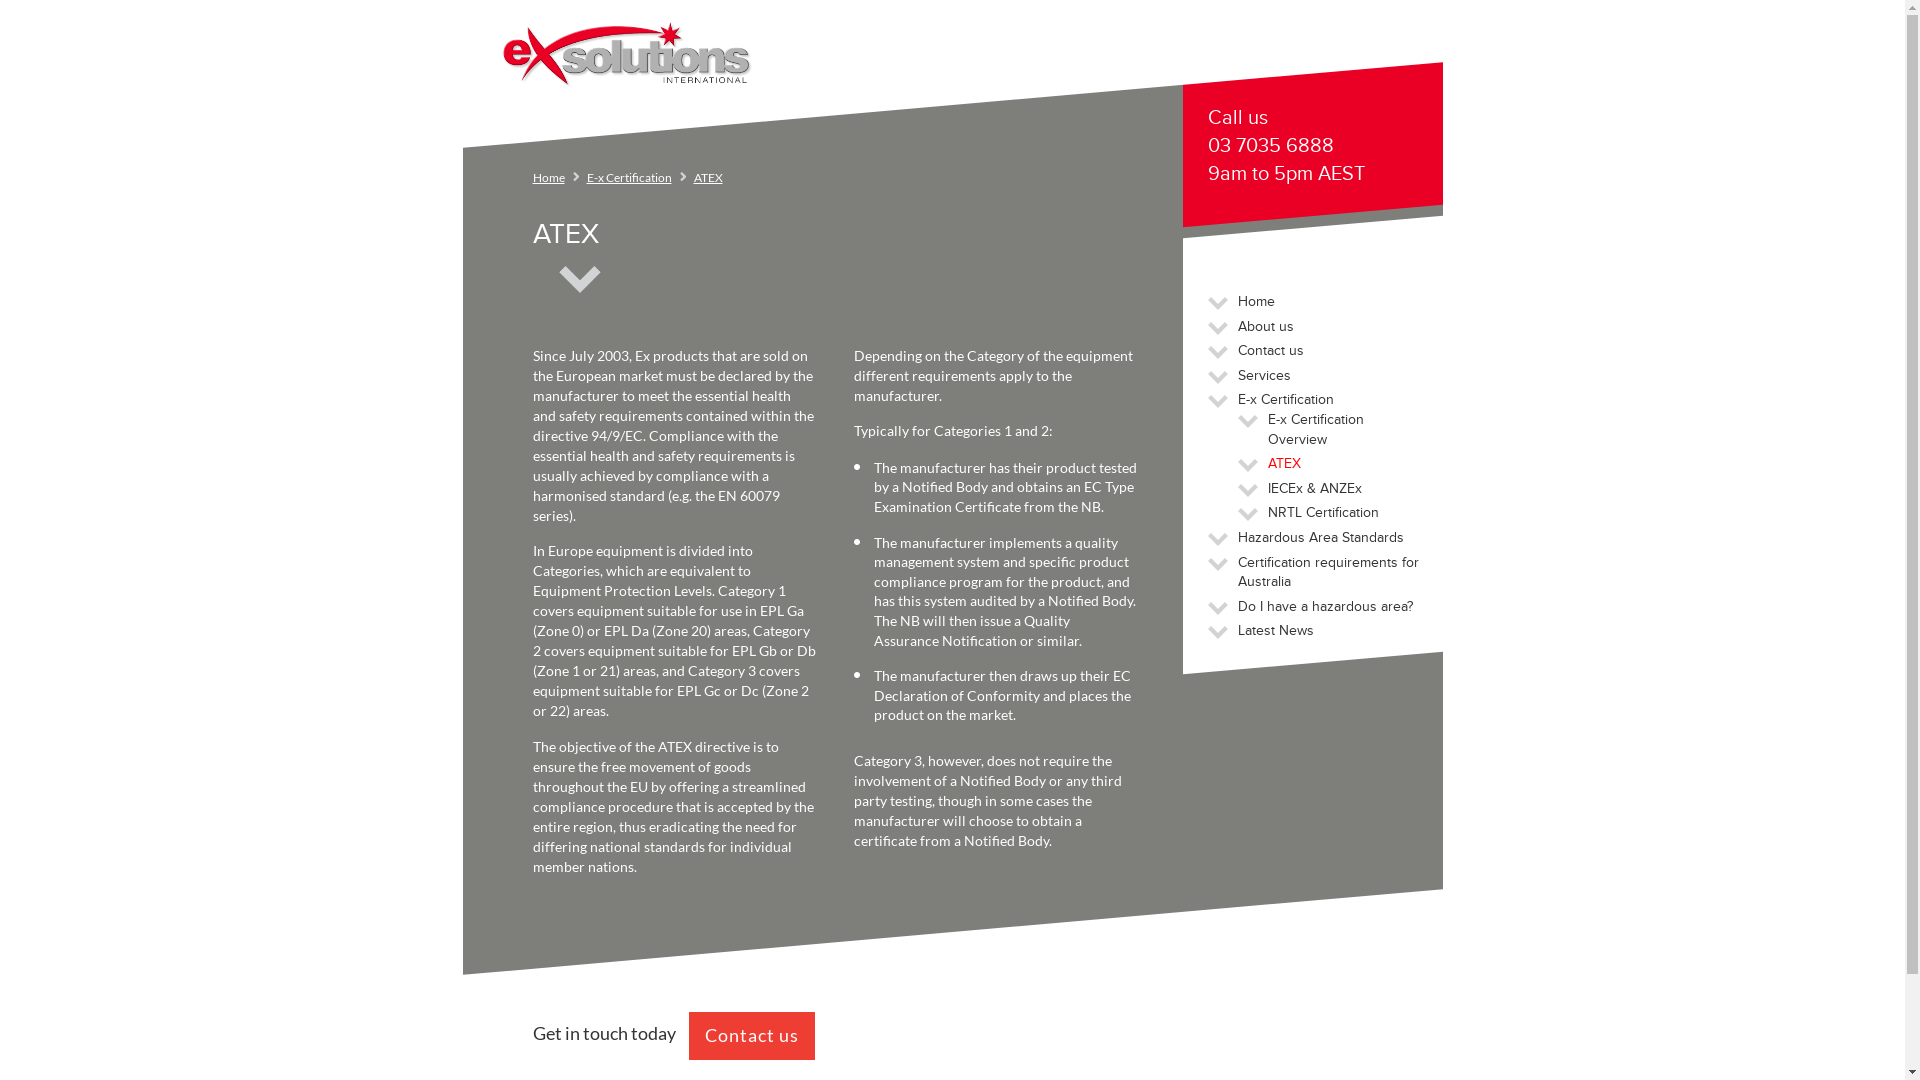  Describe the element at coordinates (1324, 512) in the screenshot. I see `NRTL Certification` at that location.